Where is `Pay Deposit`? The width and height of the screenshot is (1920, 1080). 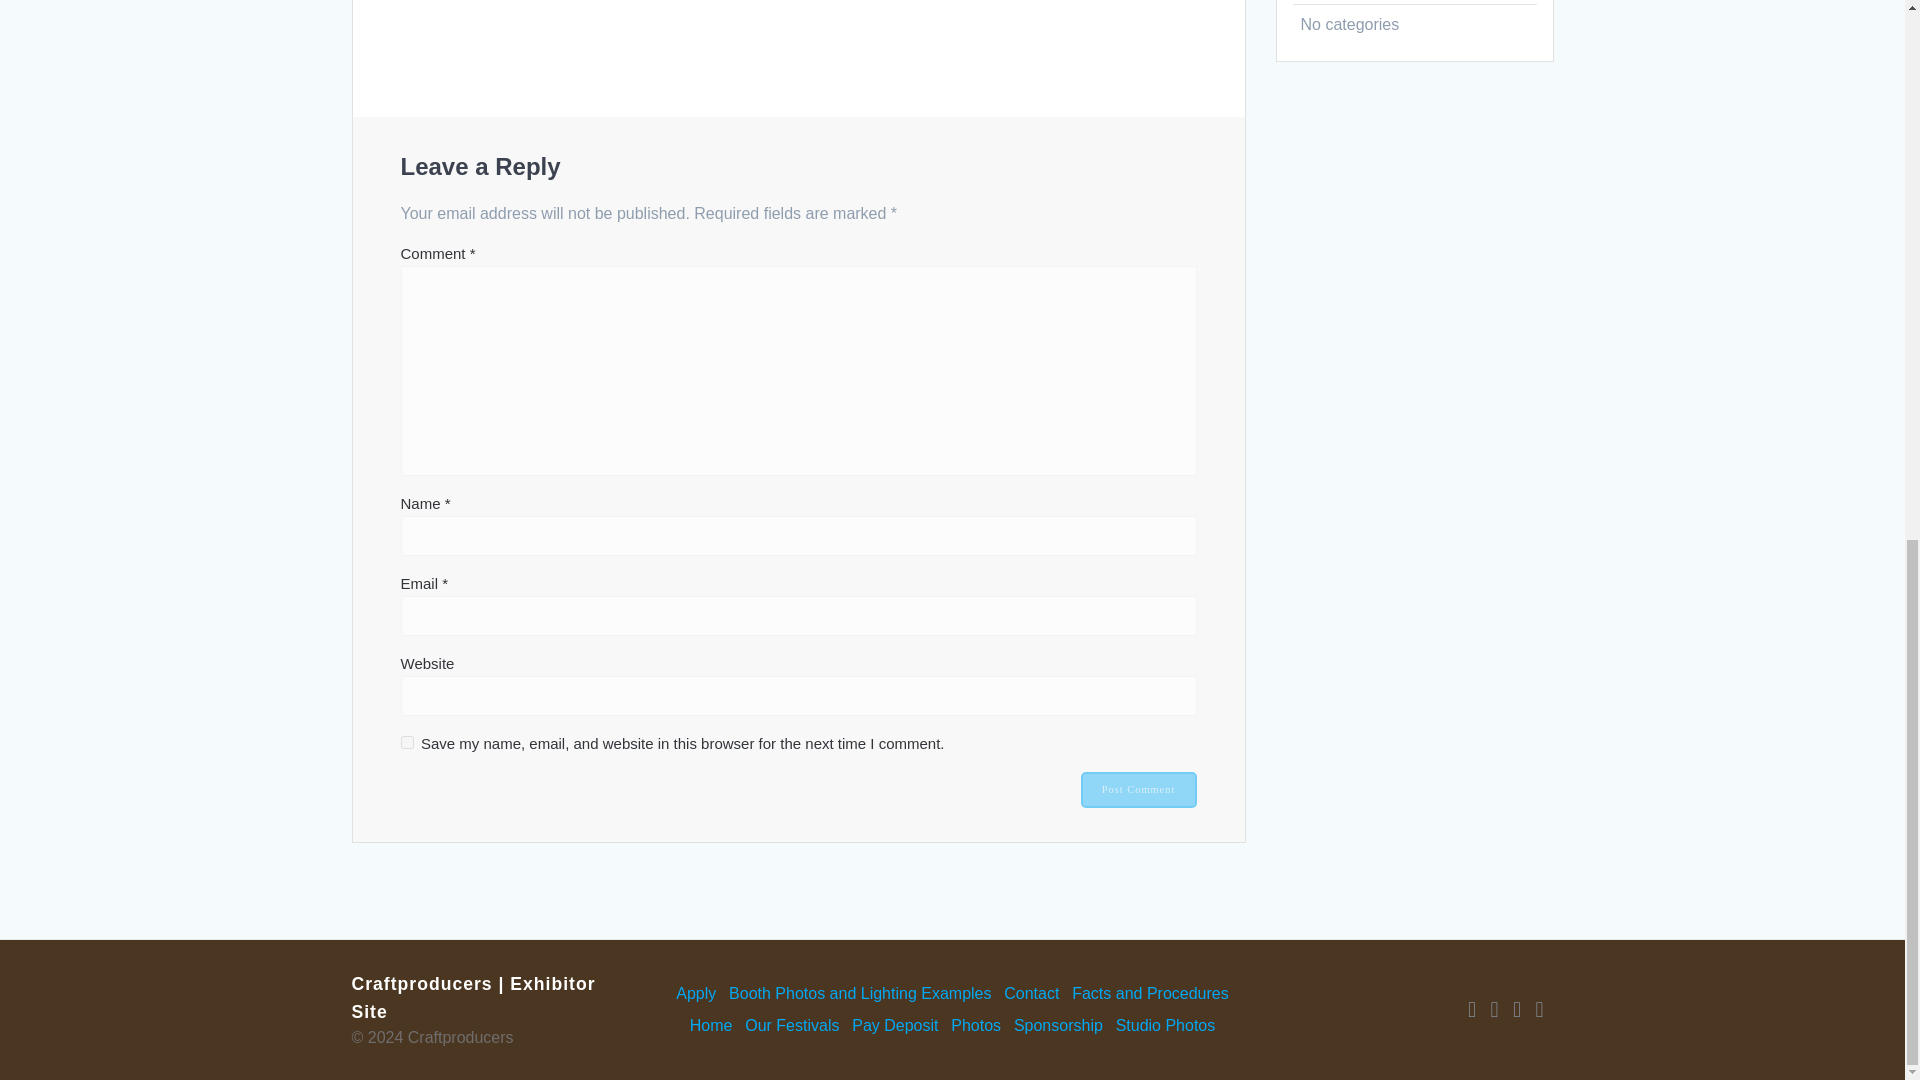 Pay Deposit is located at coordinates (895, 1026).